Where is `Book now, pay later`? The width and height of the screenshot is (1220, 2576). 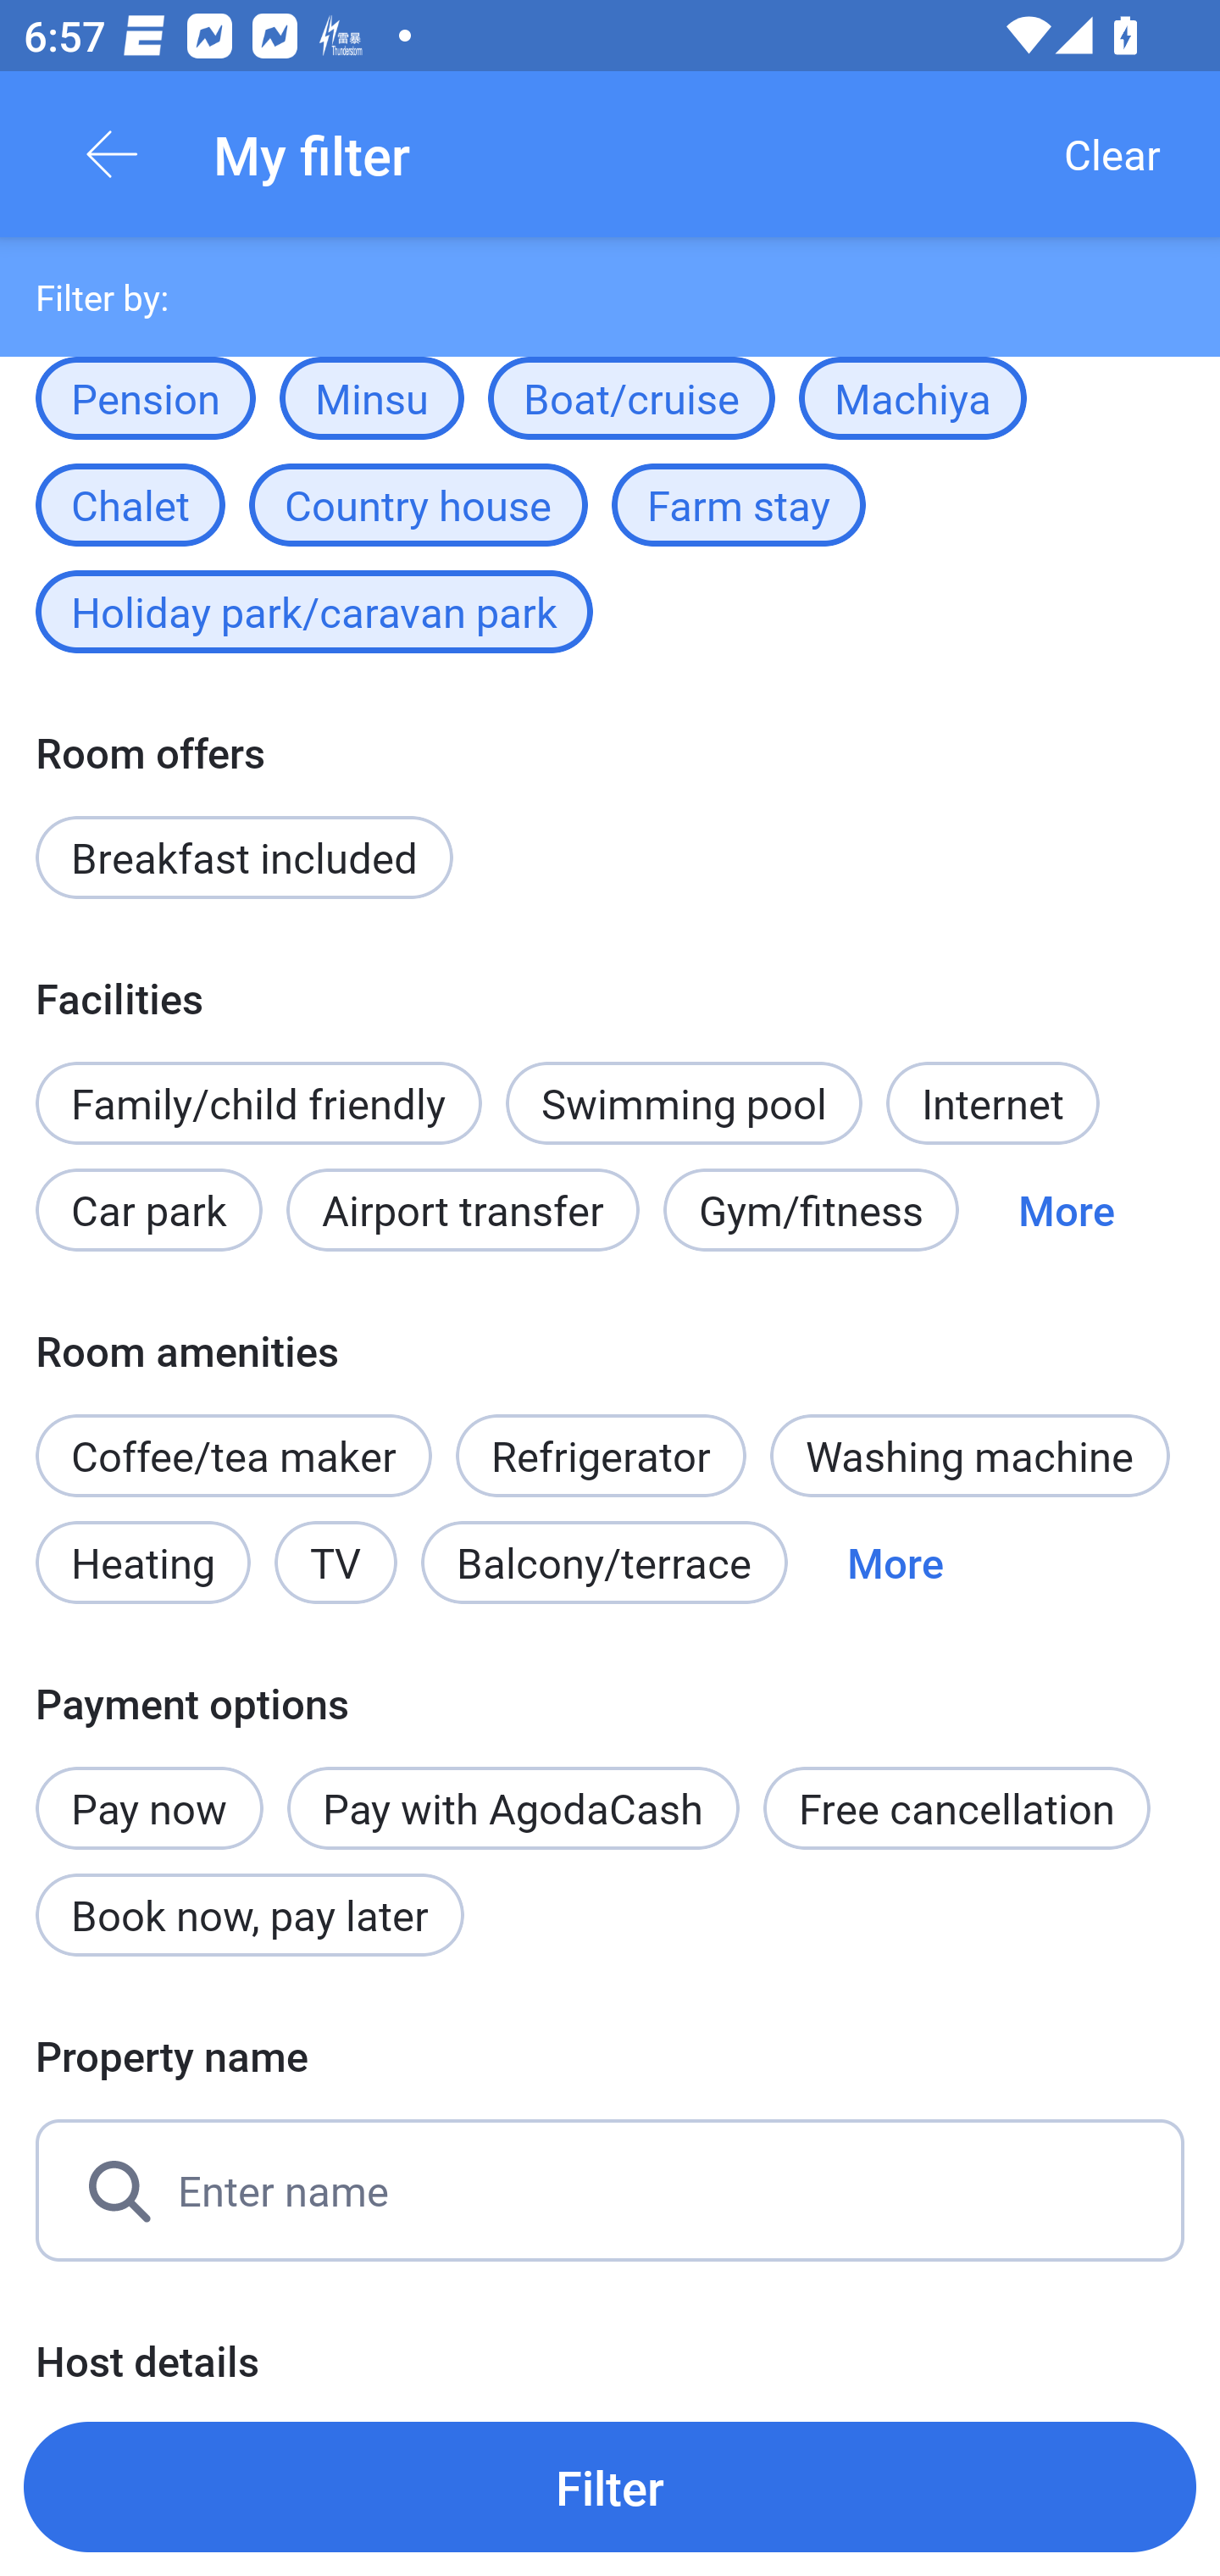 Book now, pay later is located at coordinates (249, 1915).